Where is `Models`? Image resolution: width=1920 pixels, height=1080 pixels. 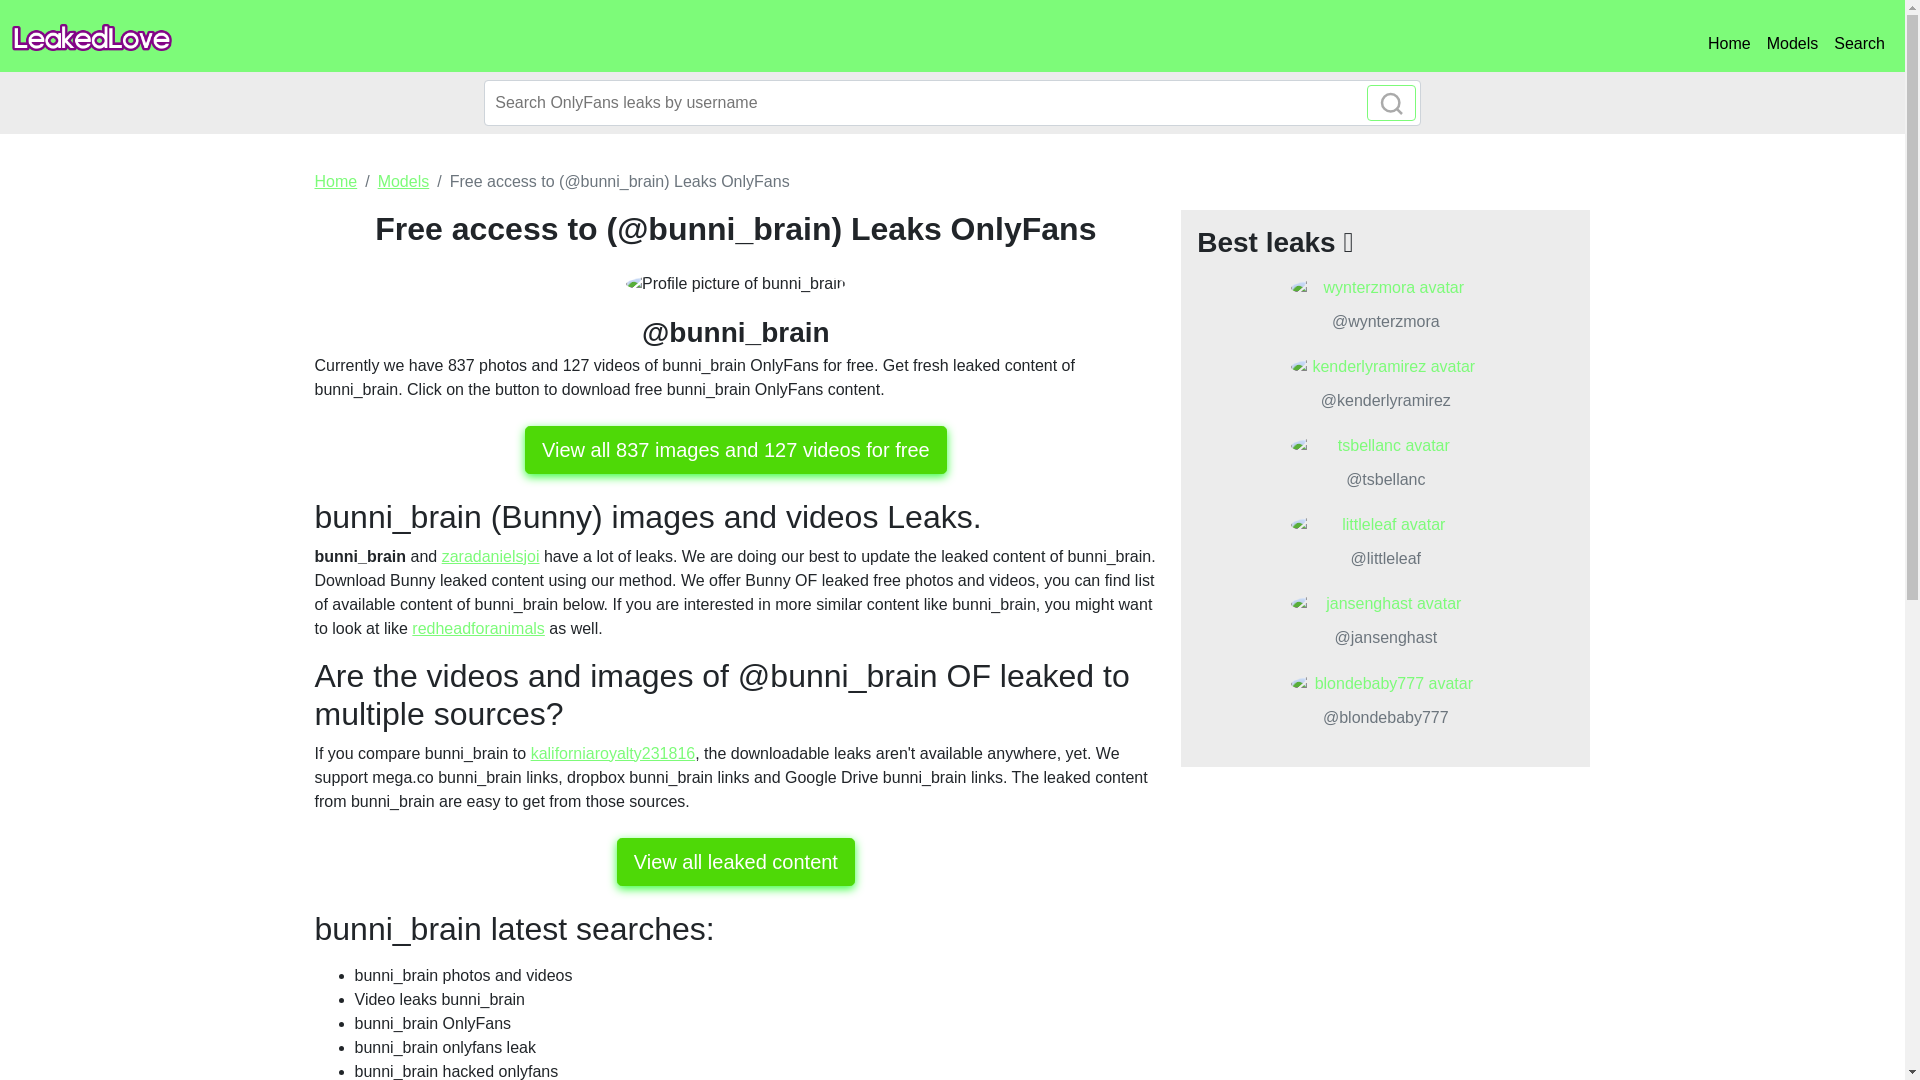 Models is located at coordinates (404, 181).